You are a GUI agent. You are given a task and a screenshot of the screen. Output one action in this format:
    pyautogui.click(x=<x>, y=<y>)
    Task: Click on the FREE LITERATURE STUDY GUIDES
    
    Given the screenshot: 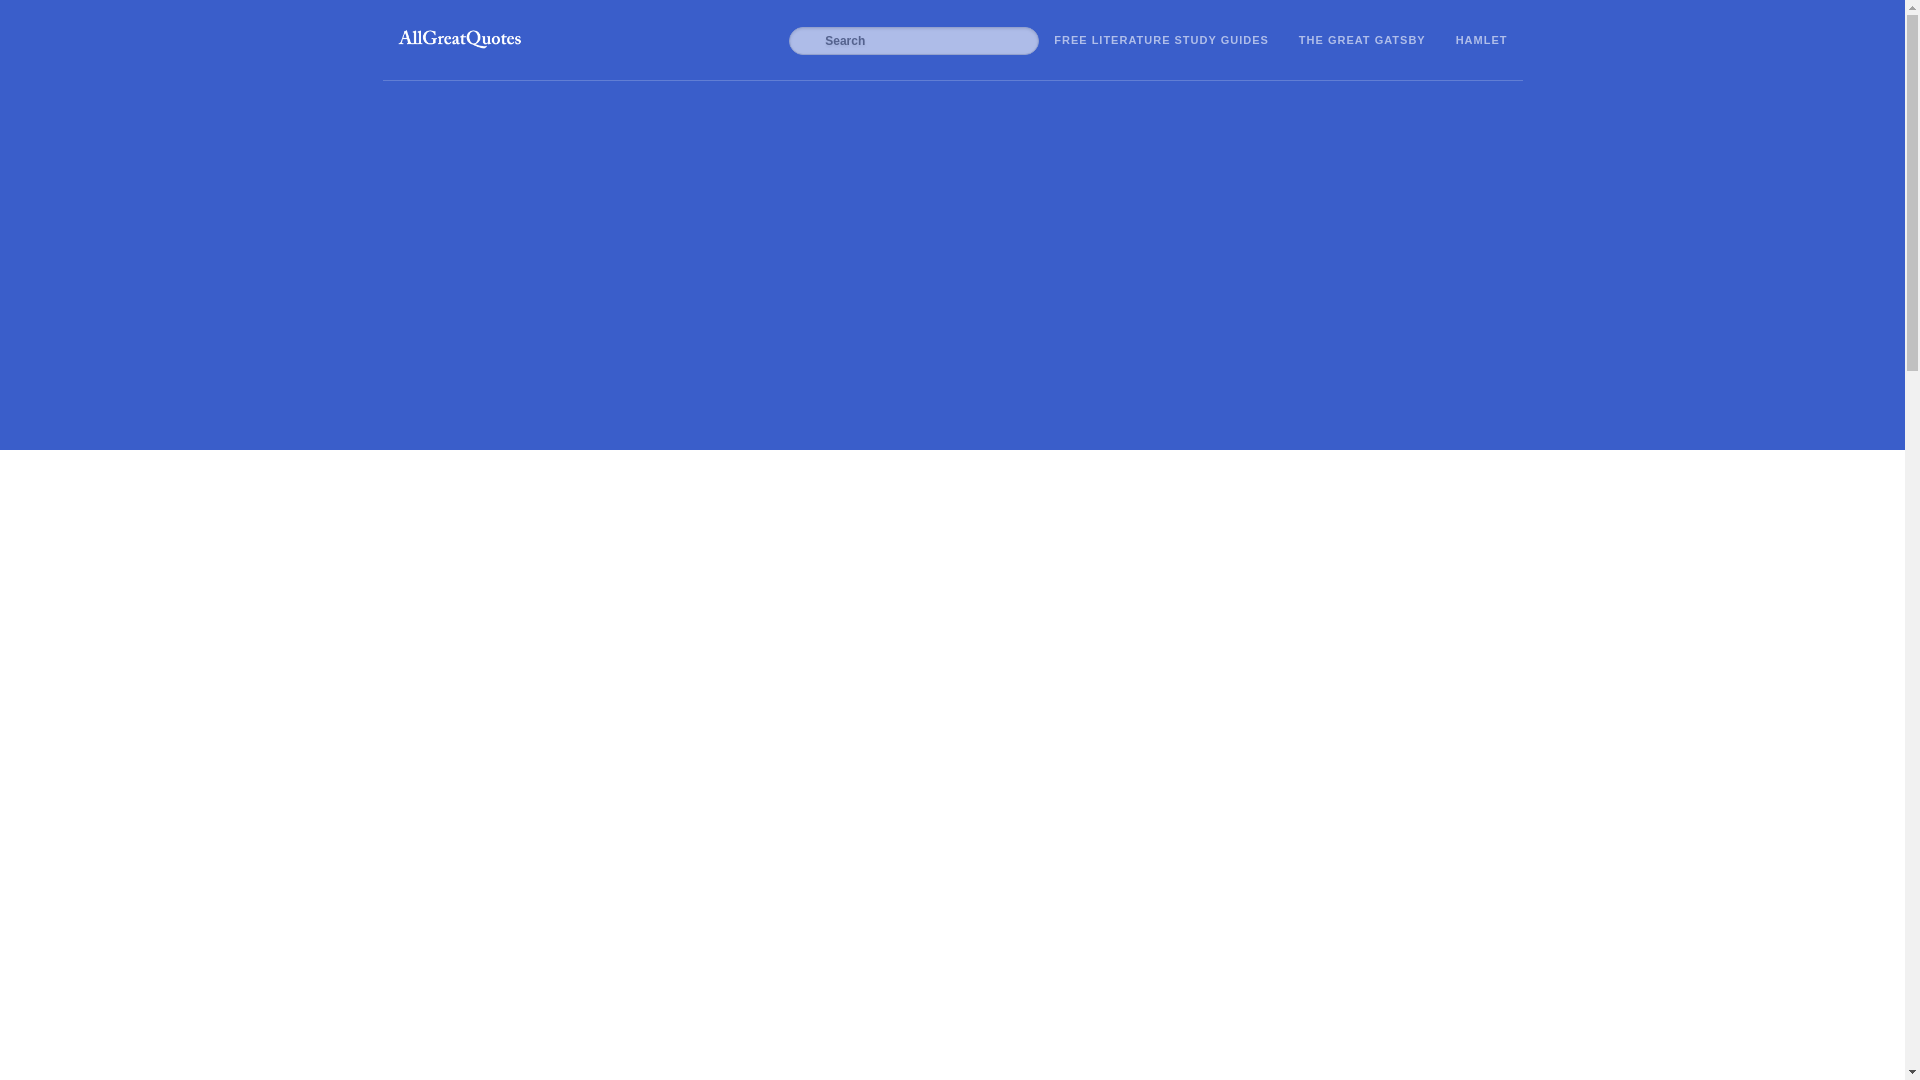 What is the action you would take?
    pyautogui.click(x=1162, y=40)
    